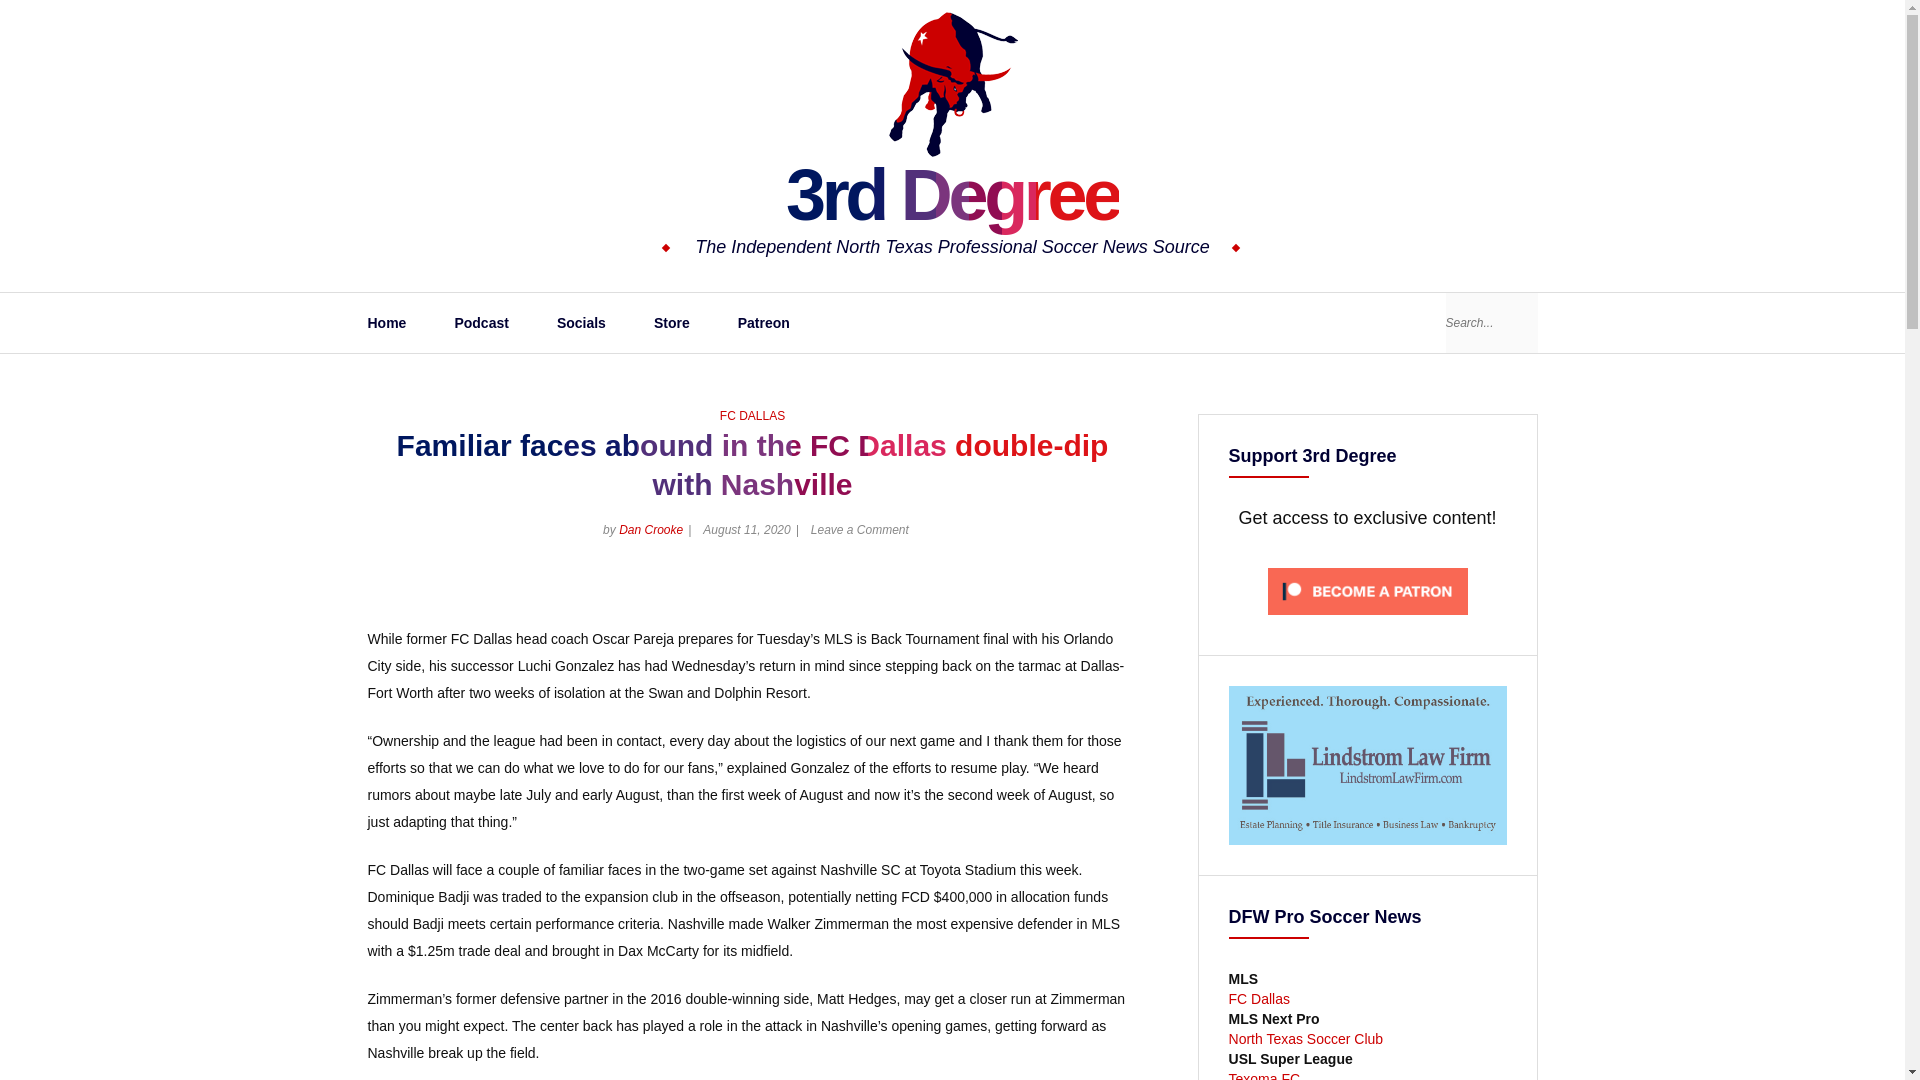  Describe the element at coordinates (1306, 1038) in the screenshot. I see `North Texas Soccer Club` at that location.